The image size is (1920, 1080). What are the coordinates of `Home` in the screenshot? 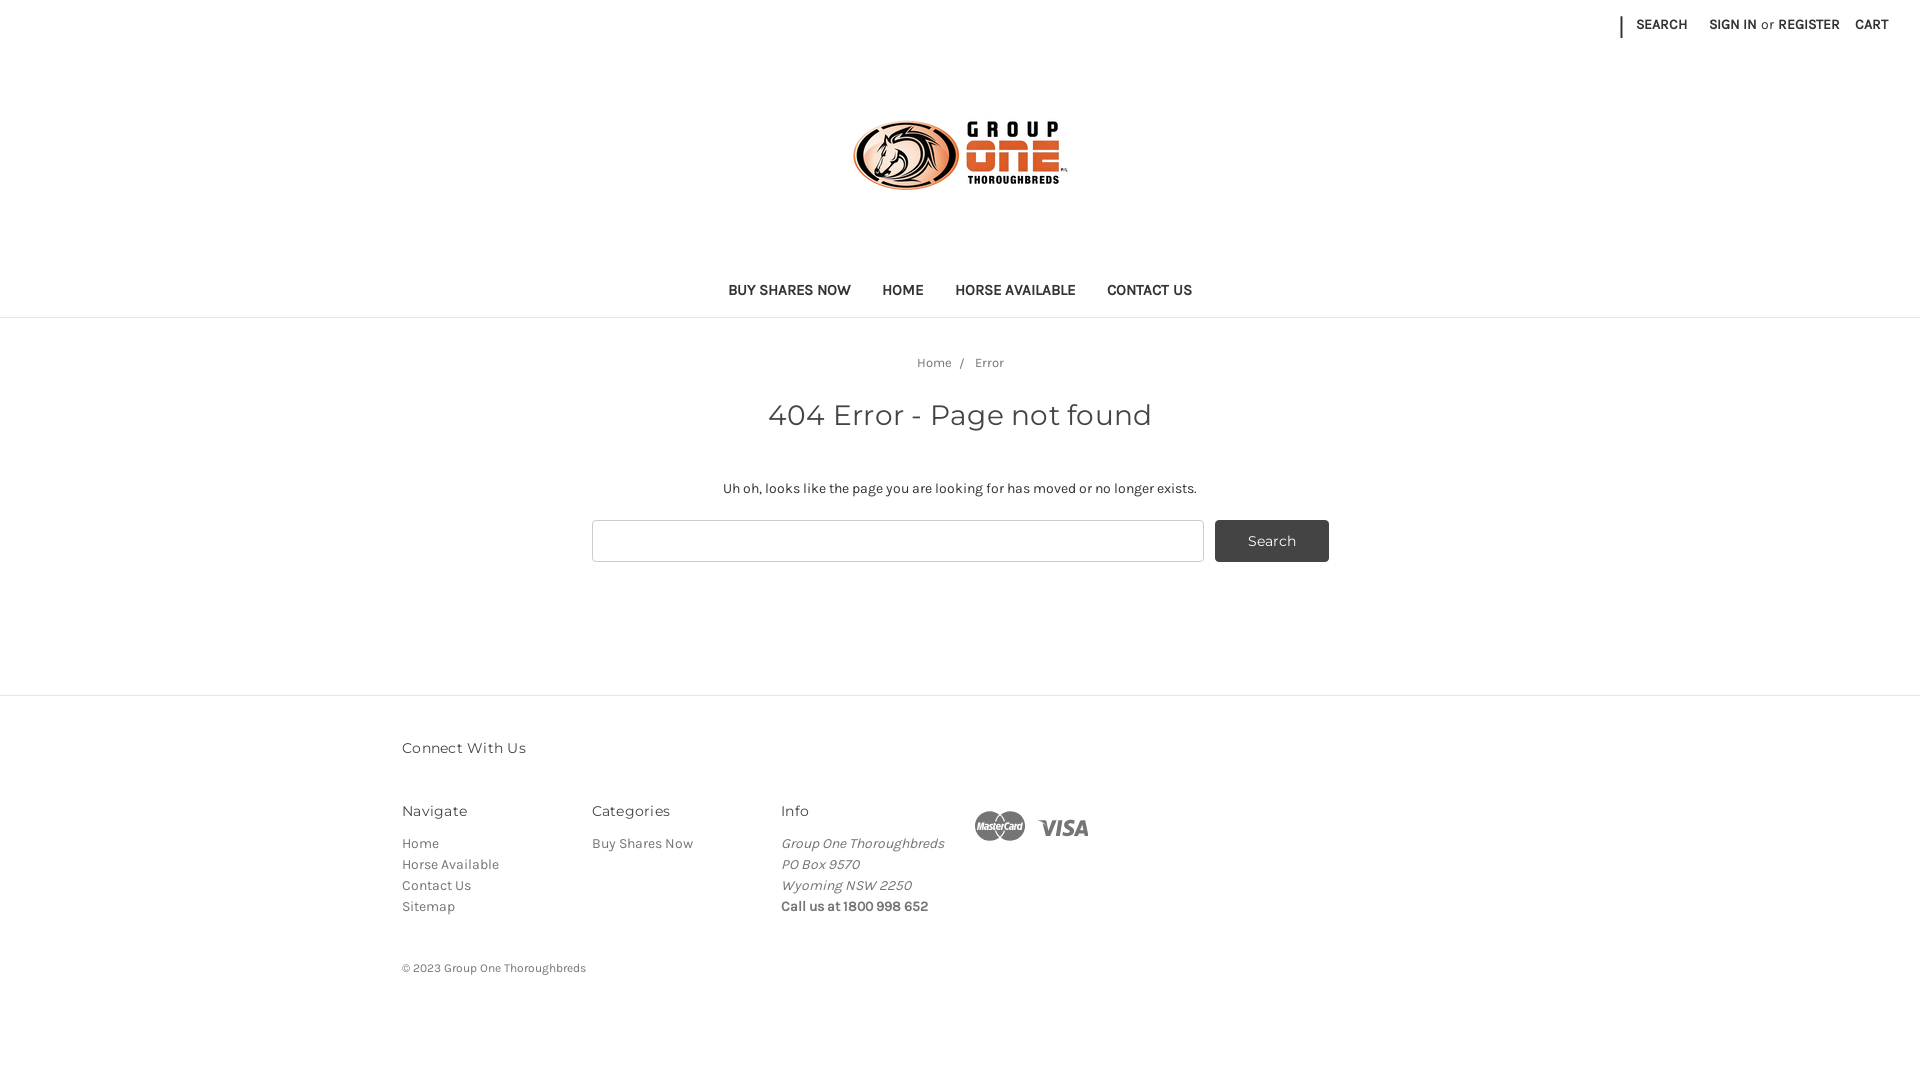 It's located at (934, 362).